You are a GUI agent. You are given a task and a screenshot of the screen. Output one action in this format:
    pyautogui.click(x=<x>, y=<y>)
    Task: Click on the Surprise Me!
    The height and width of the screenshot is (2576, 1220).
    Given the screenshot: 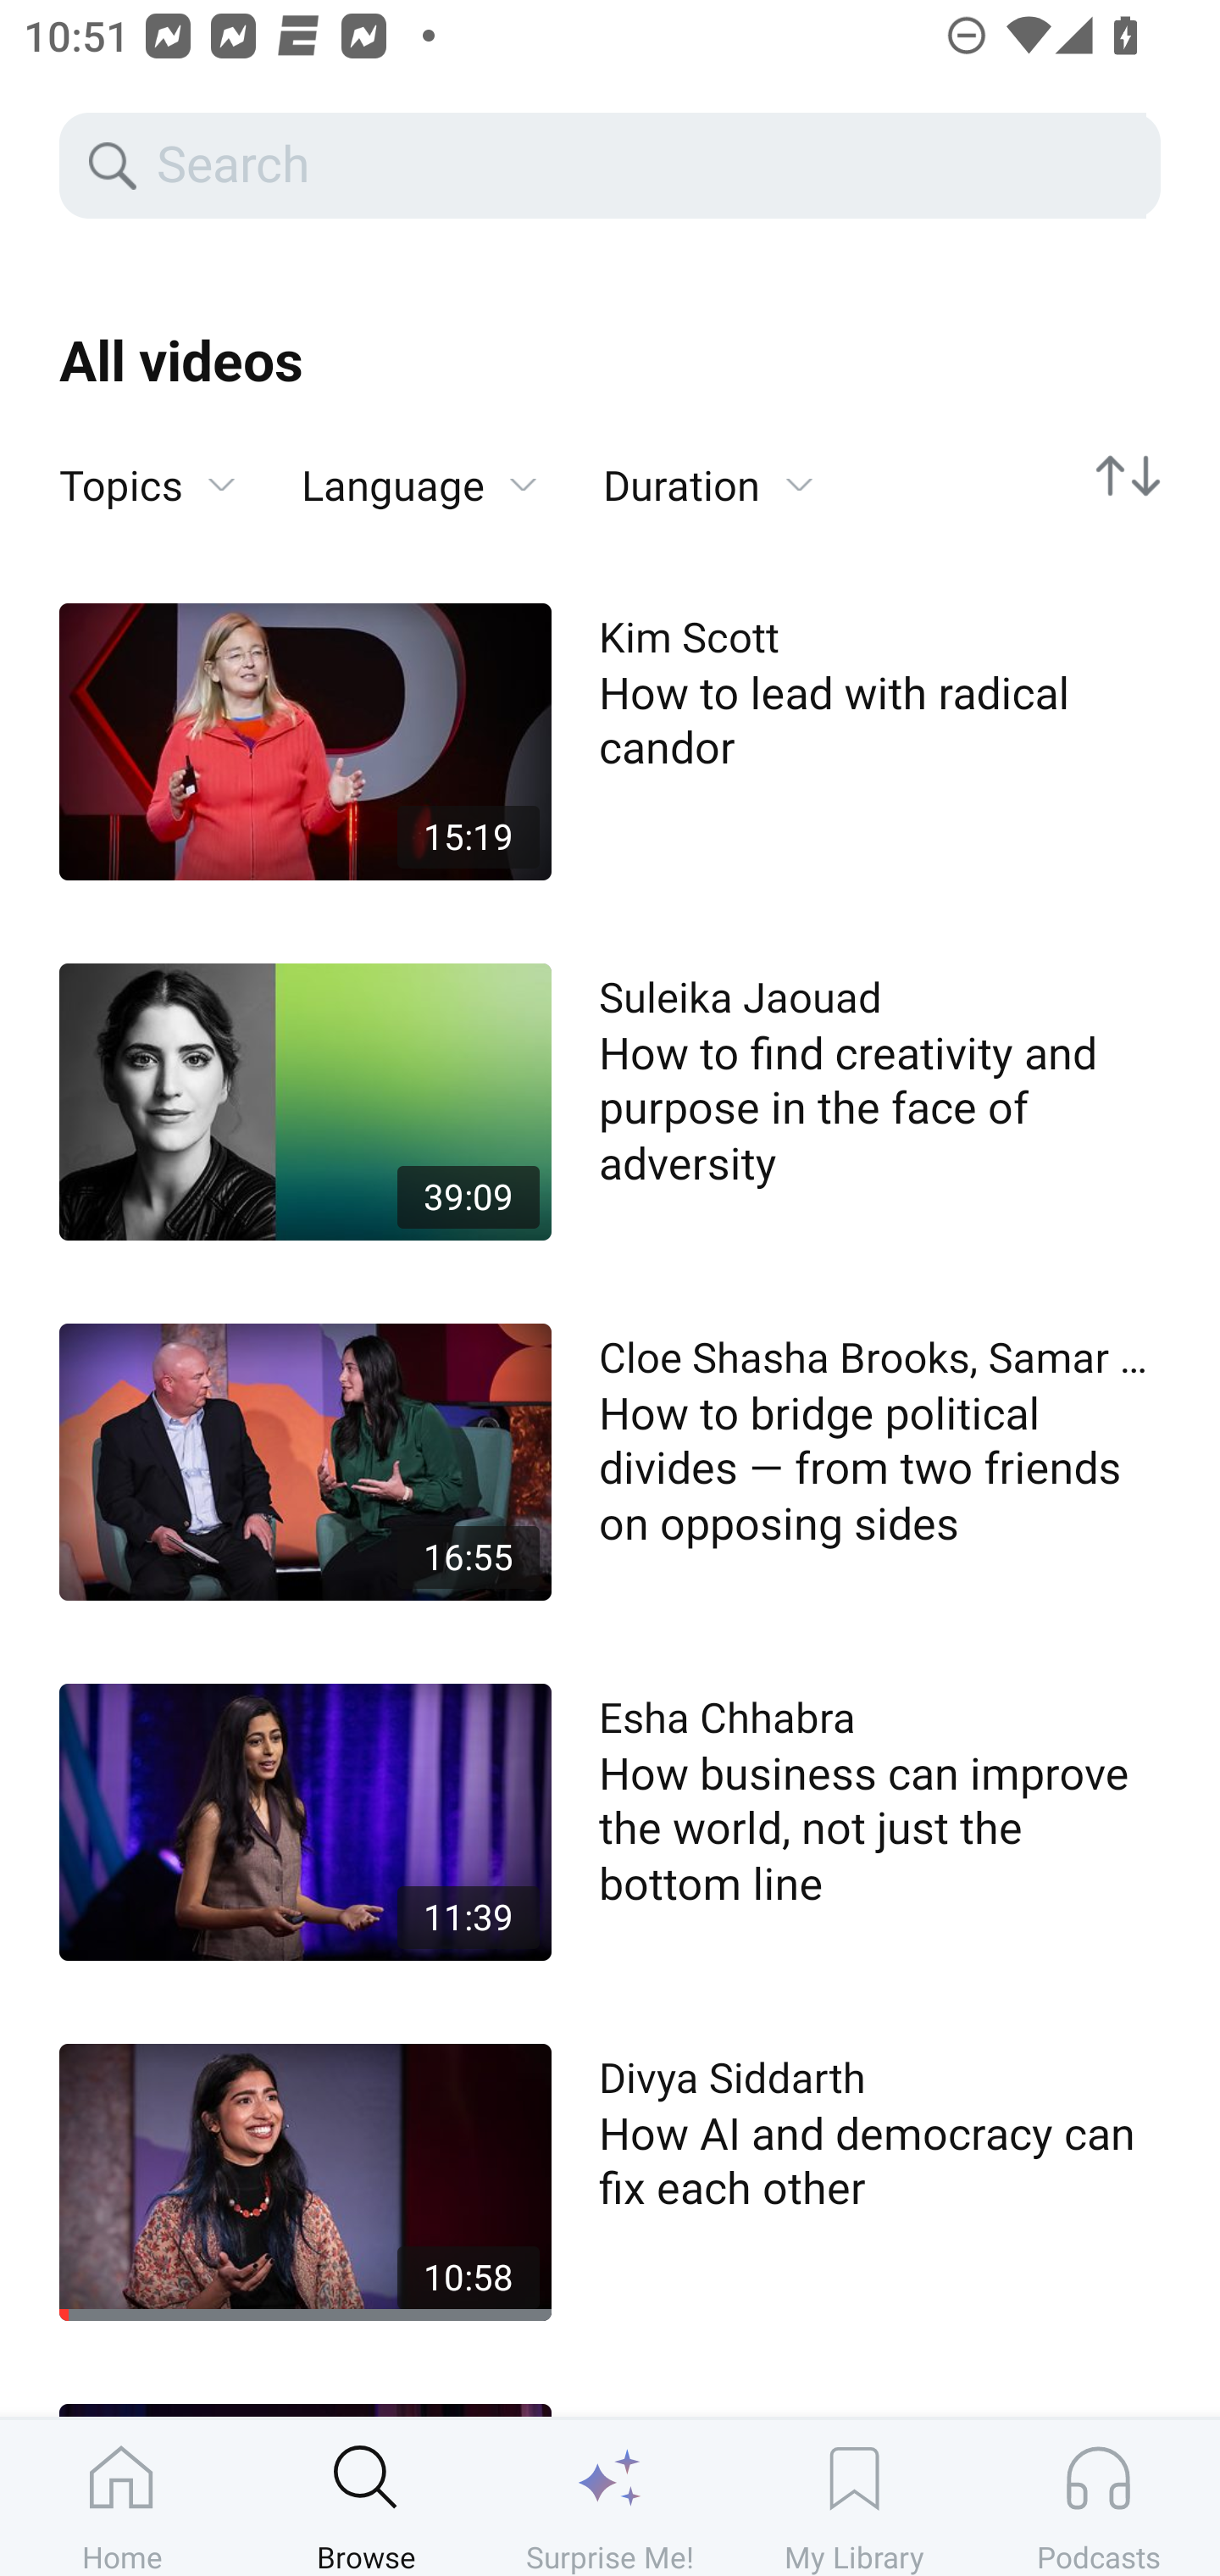 What is the action you would take?
    pyautogui.click(x=610, y=2497)
    